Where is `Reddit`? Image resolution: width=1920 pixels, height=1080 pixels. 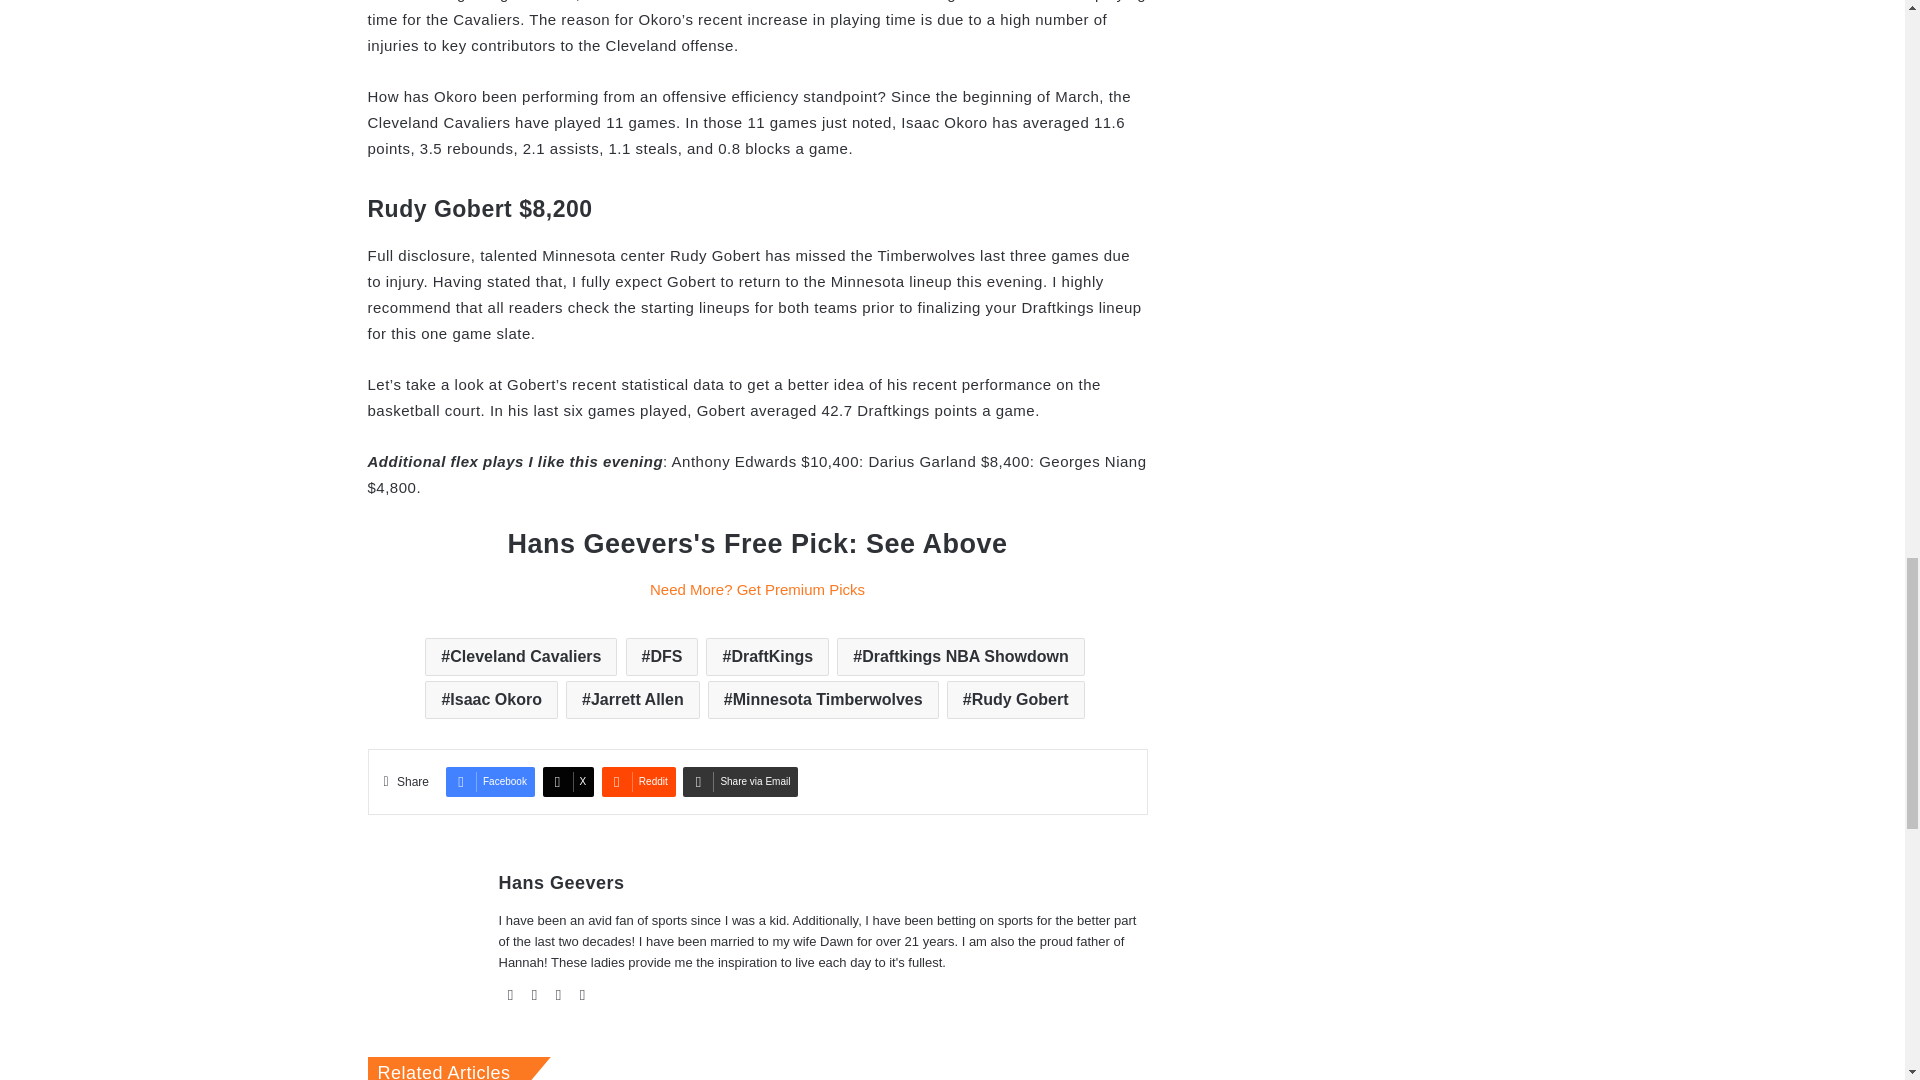
Reddit is located at coordinates (638, 782).